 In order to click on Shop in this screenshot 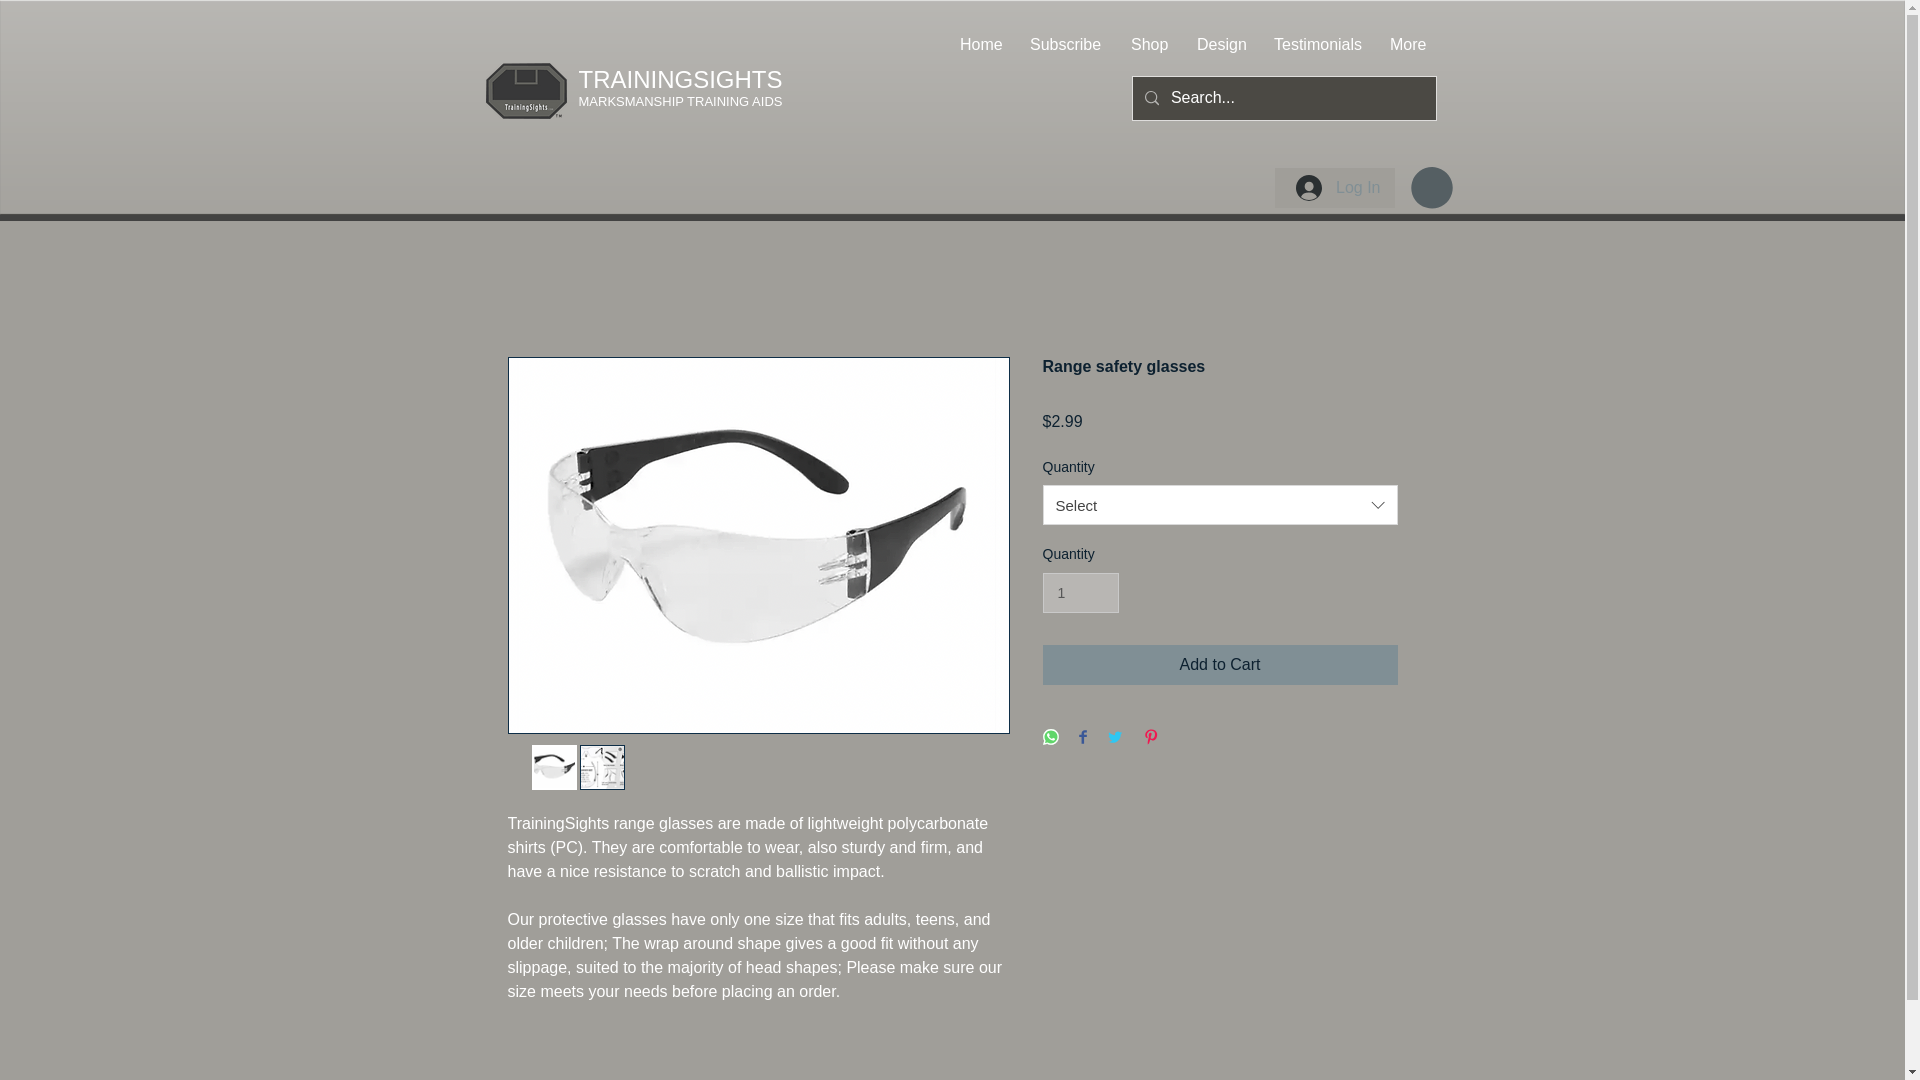, I will do `click(1148, 45)`.